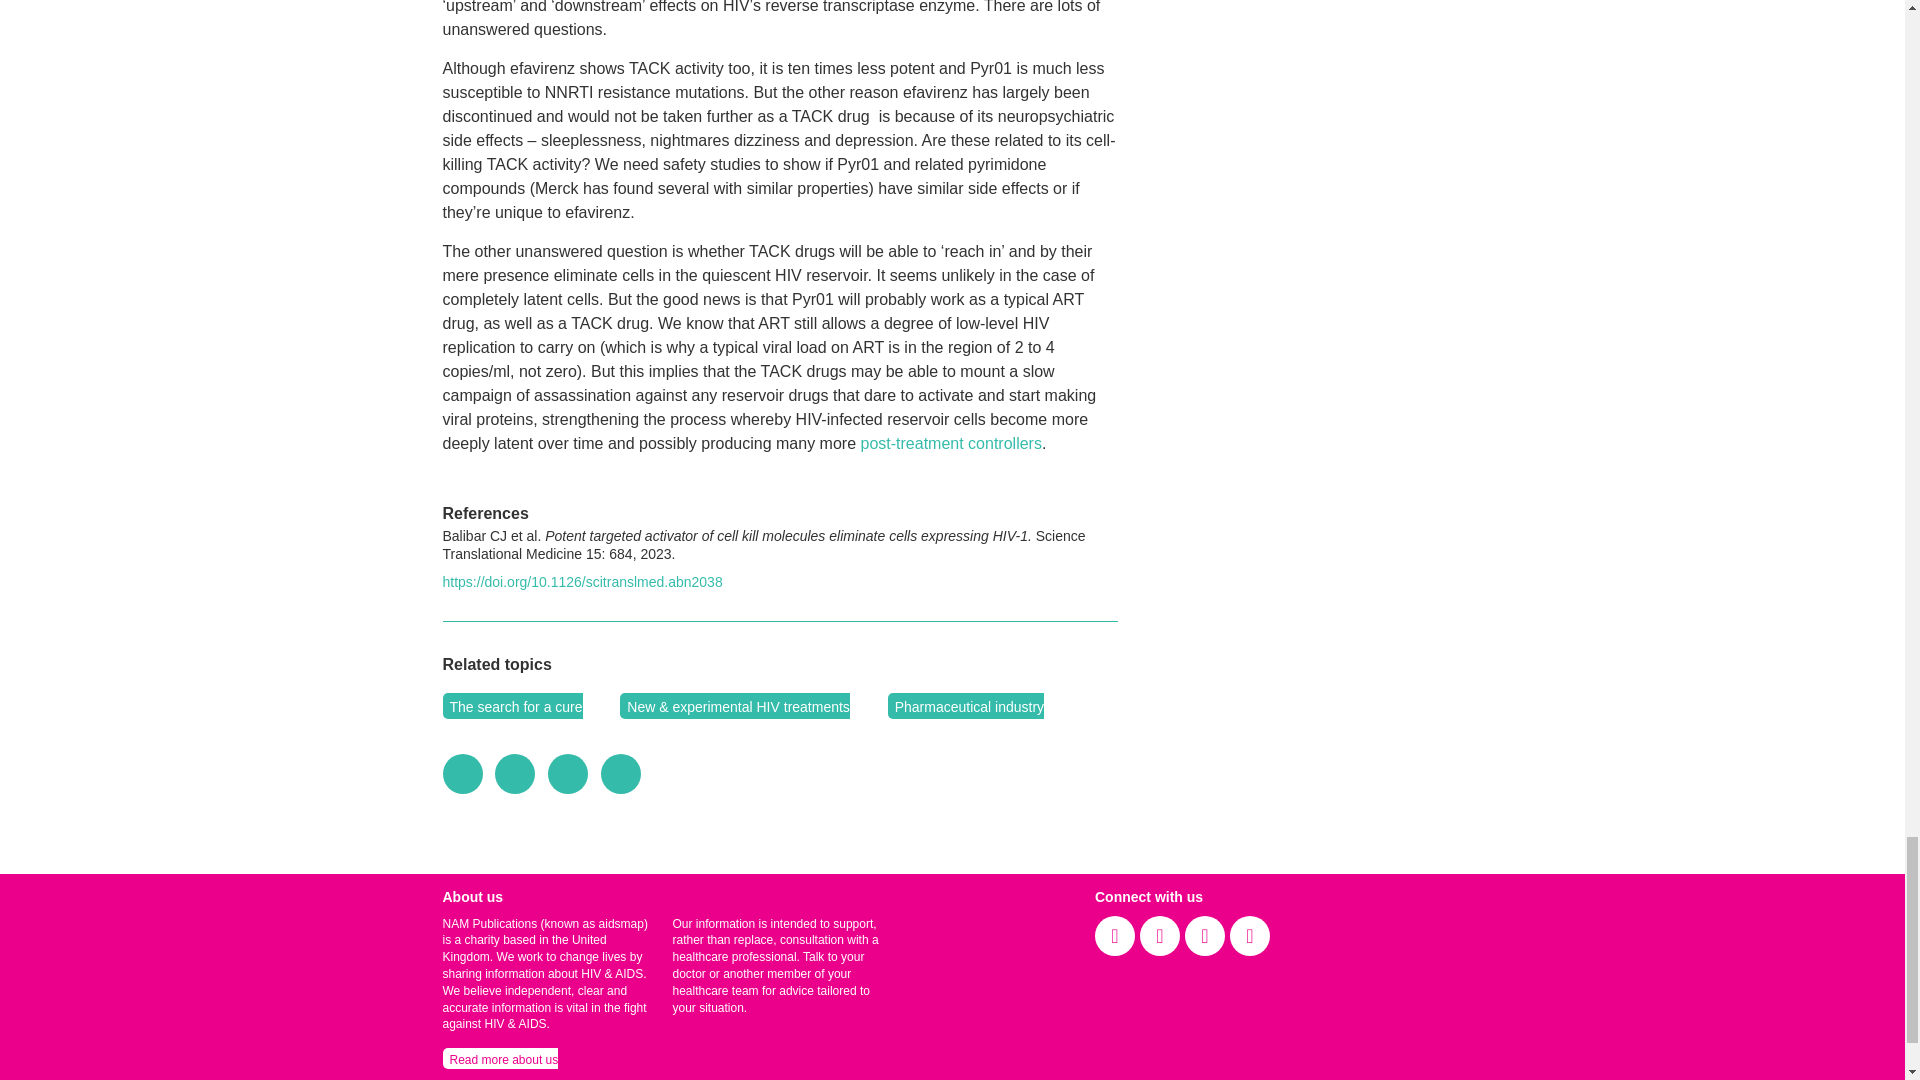  I want to click on Facebook, so click(461, 774).